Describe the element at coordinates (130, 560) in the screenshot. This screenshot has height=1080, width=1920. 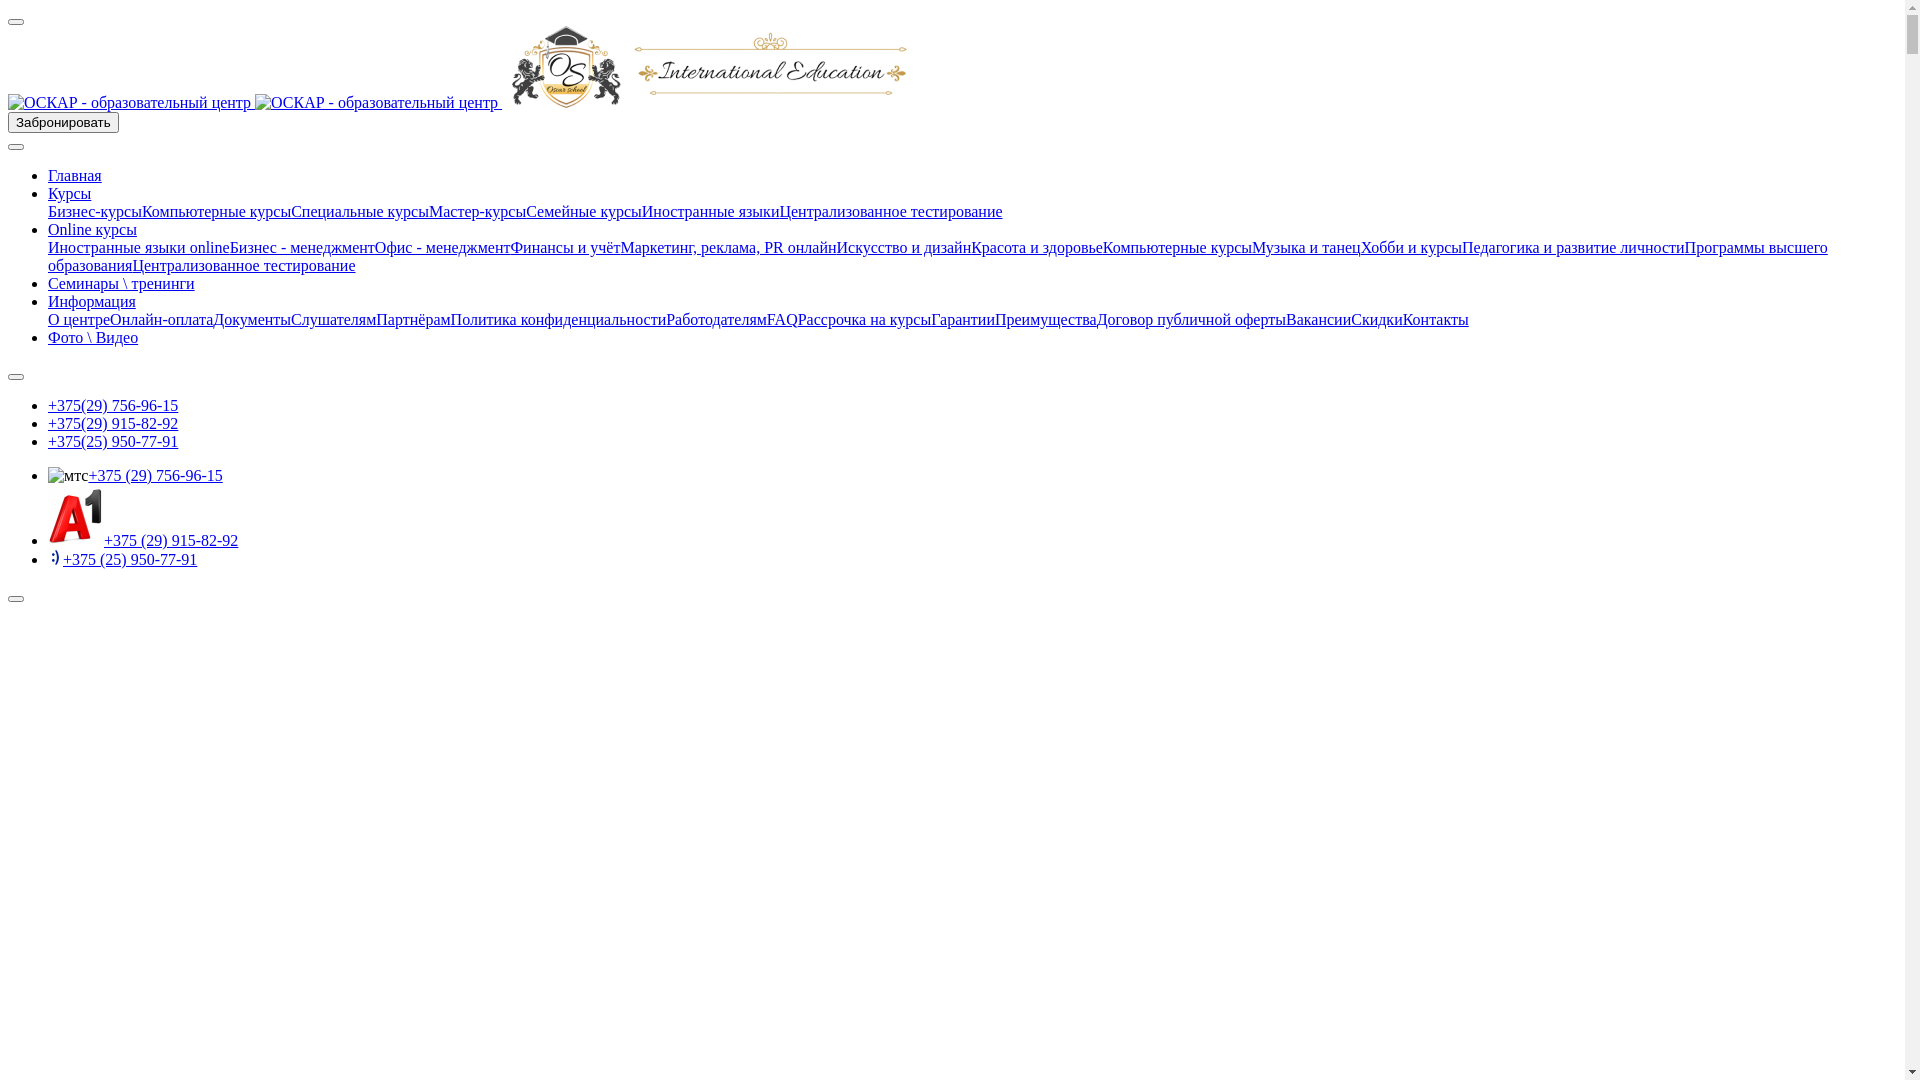
I see `+375 (25) 950-77-91` at that location.